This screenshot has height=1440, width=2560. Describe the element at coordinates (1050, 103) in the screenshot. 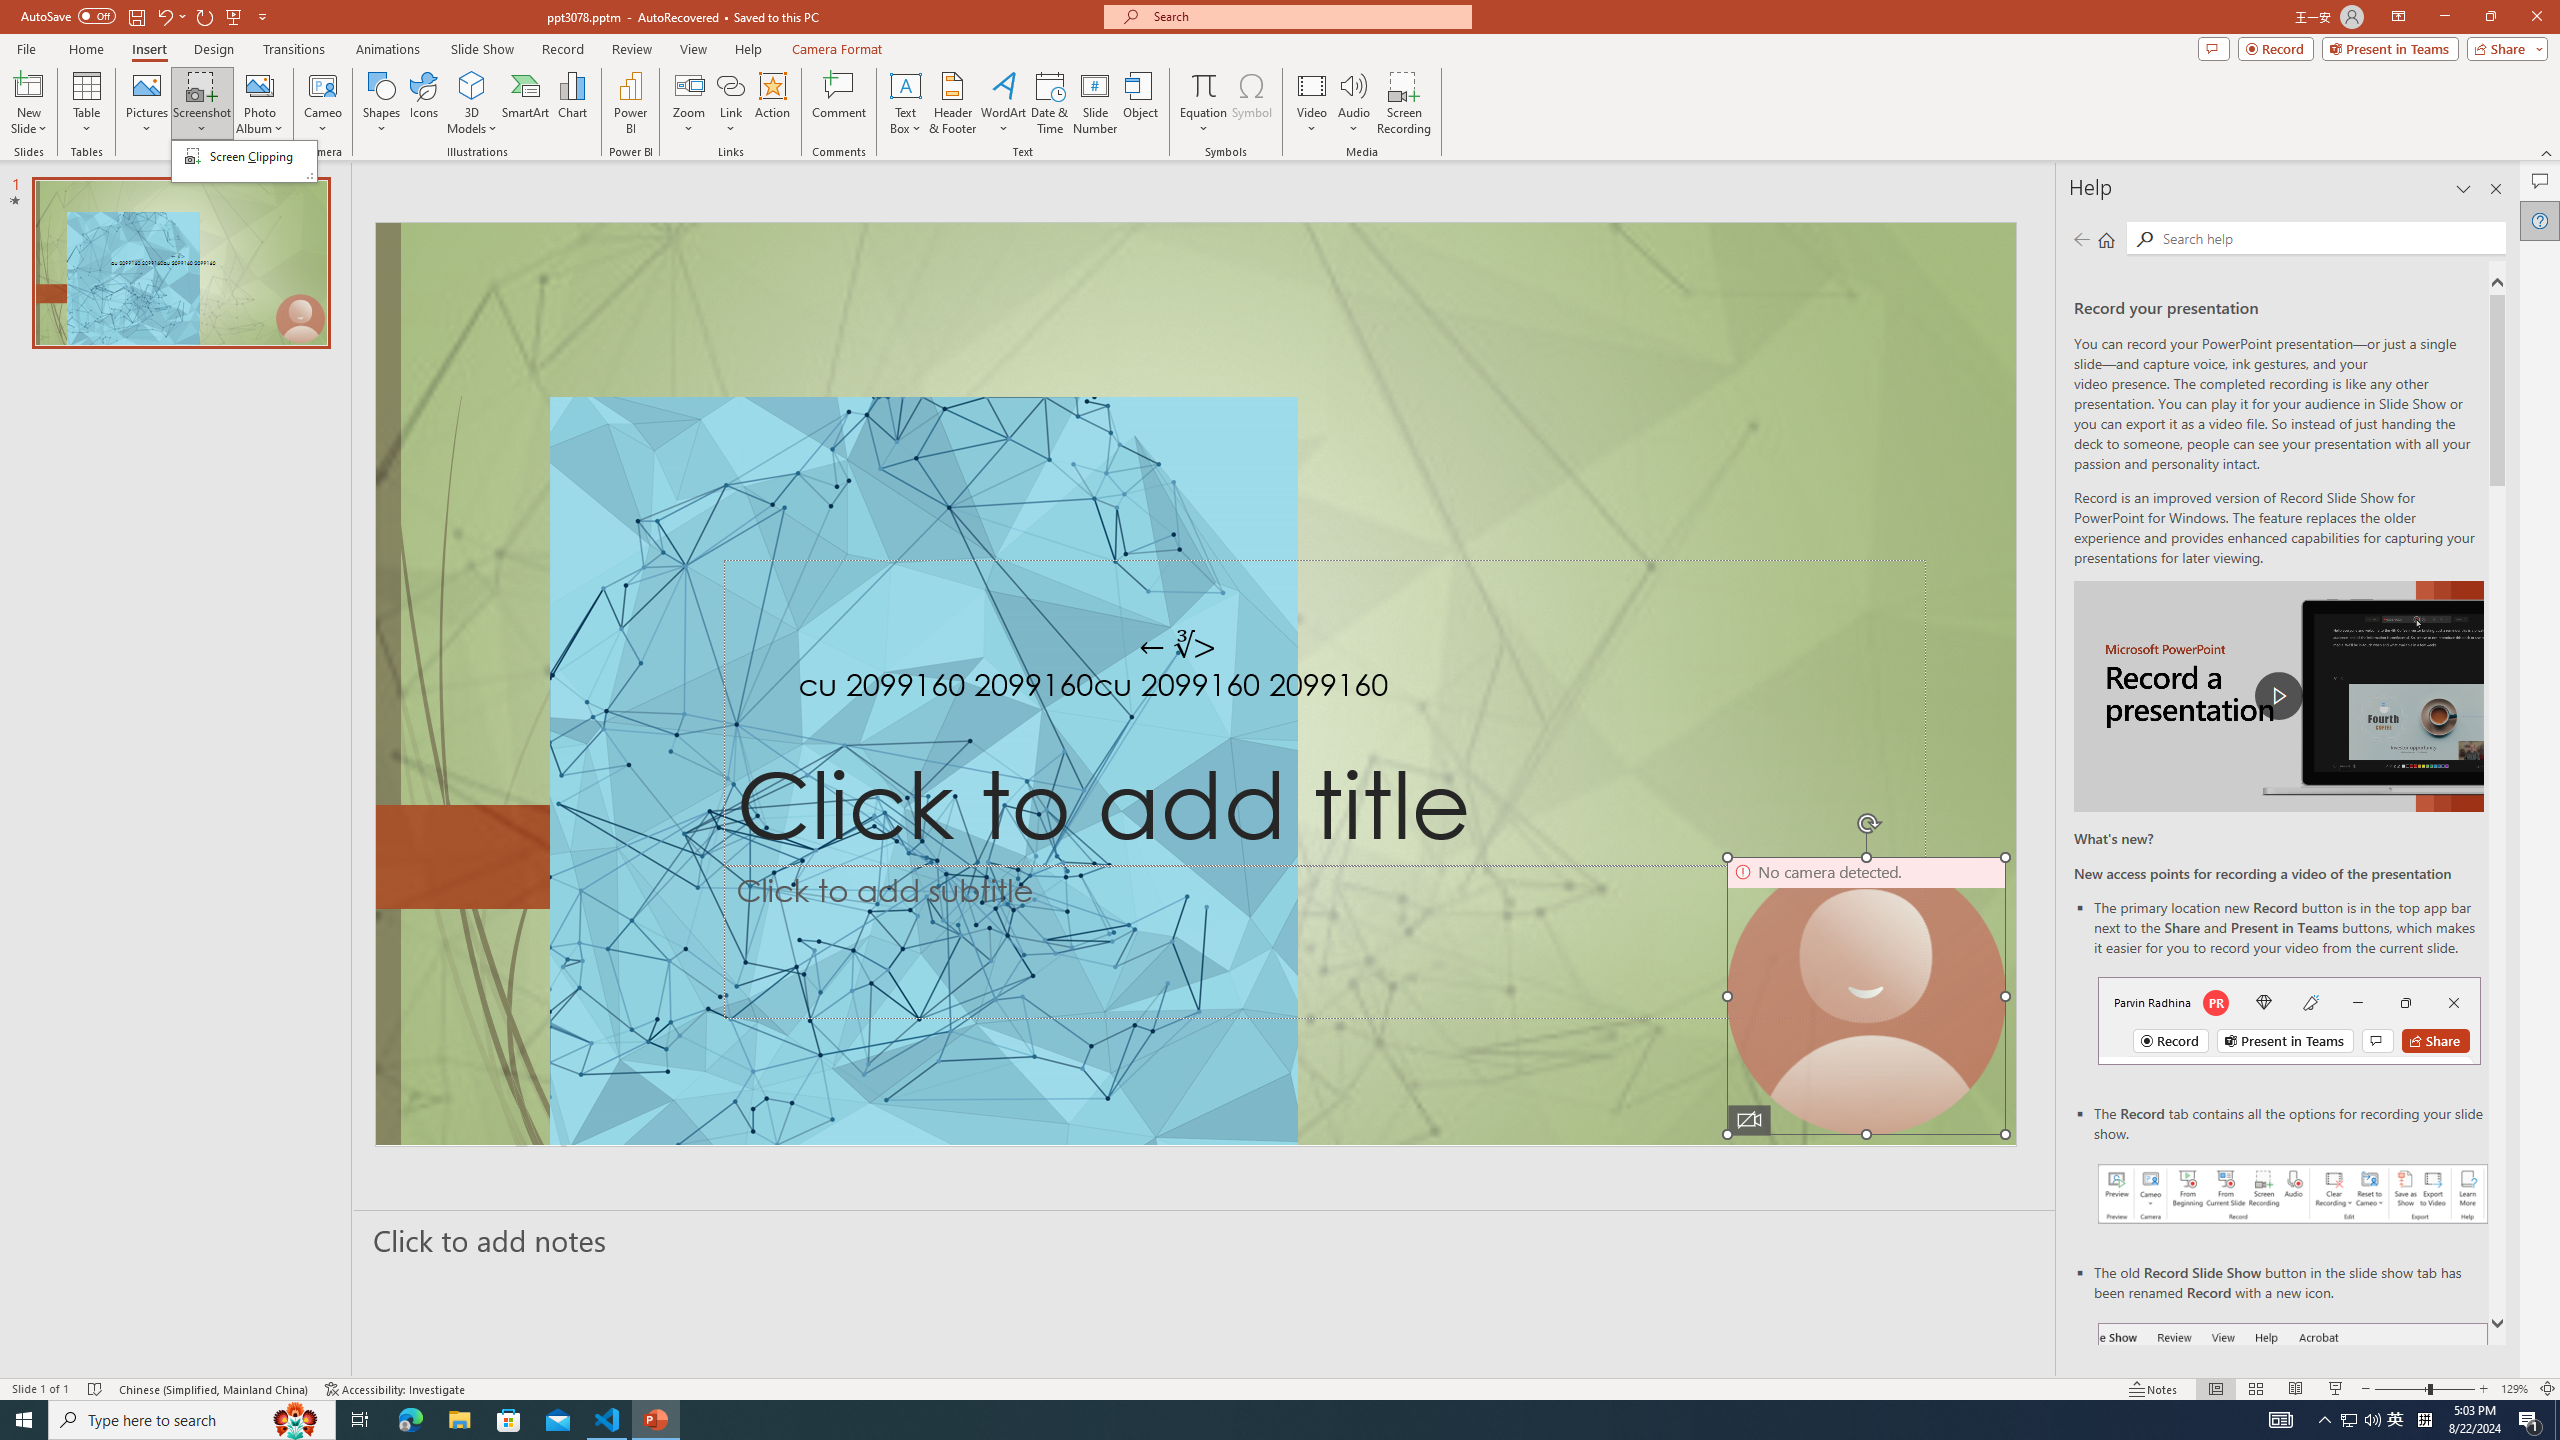

I see `Date & Time...` at that location.